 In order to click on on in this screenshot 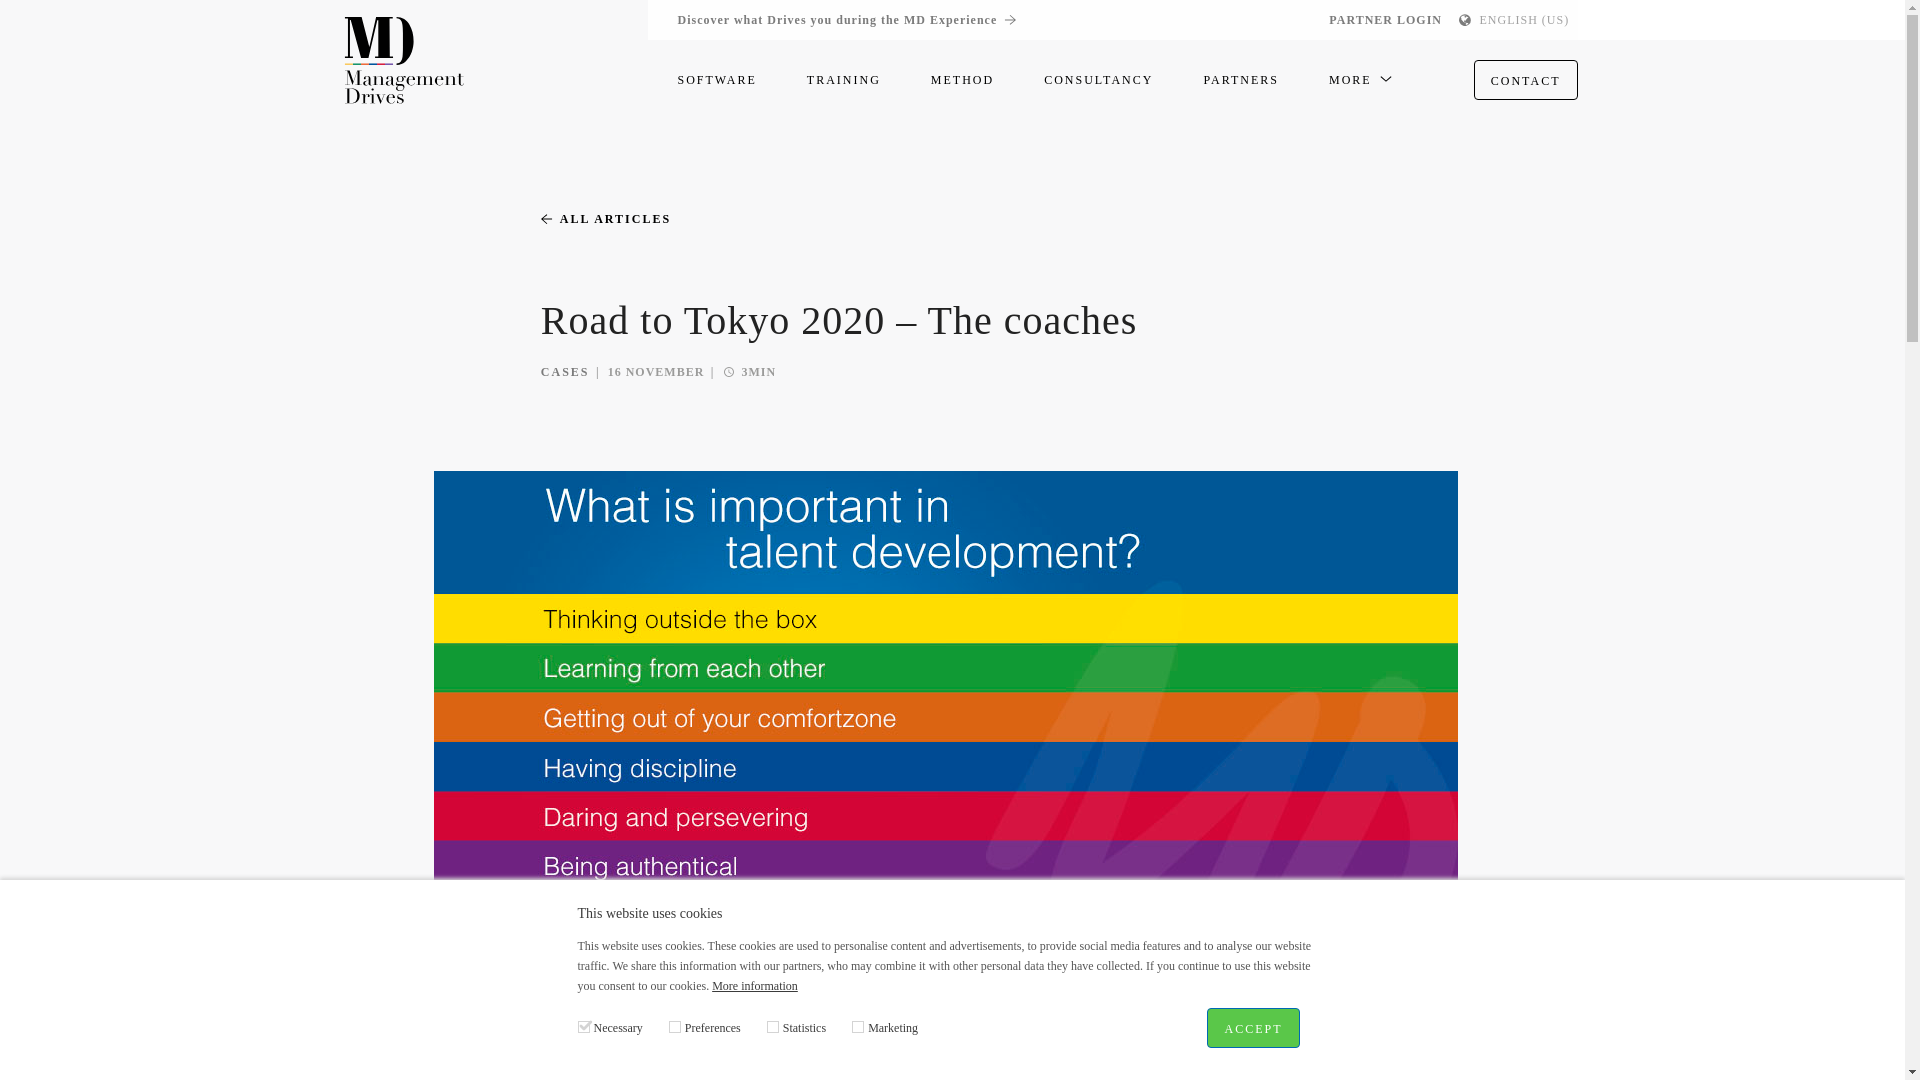, I will do `click(674, 1026)`.